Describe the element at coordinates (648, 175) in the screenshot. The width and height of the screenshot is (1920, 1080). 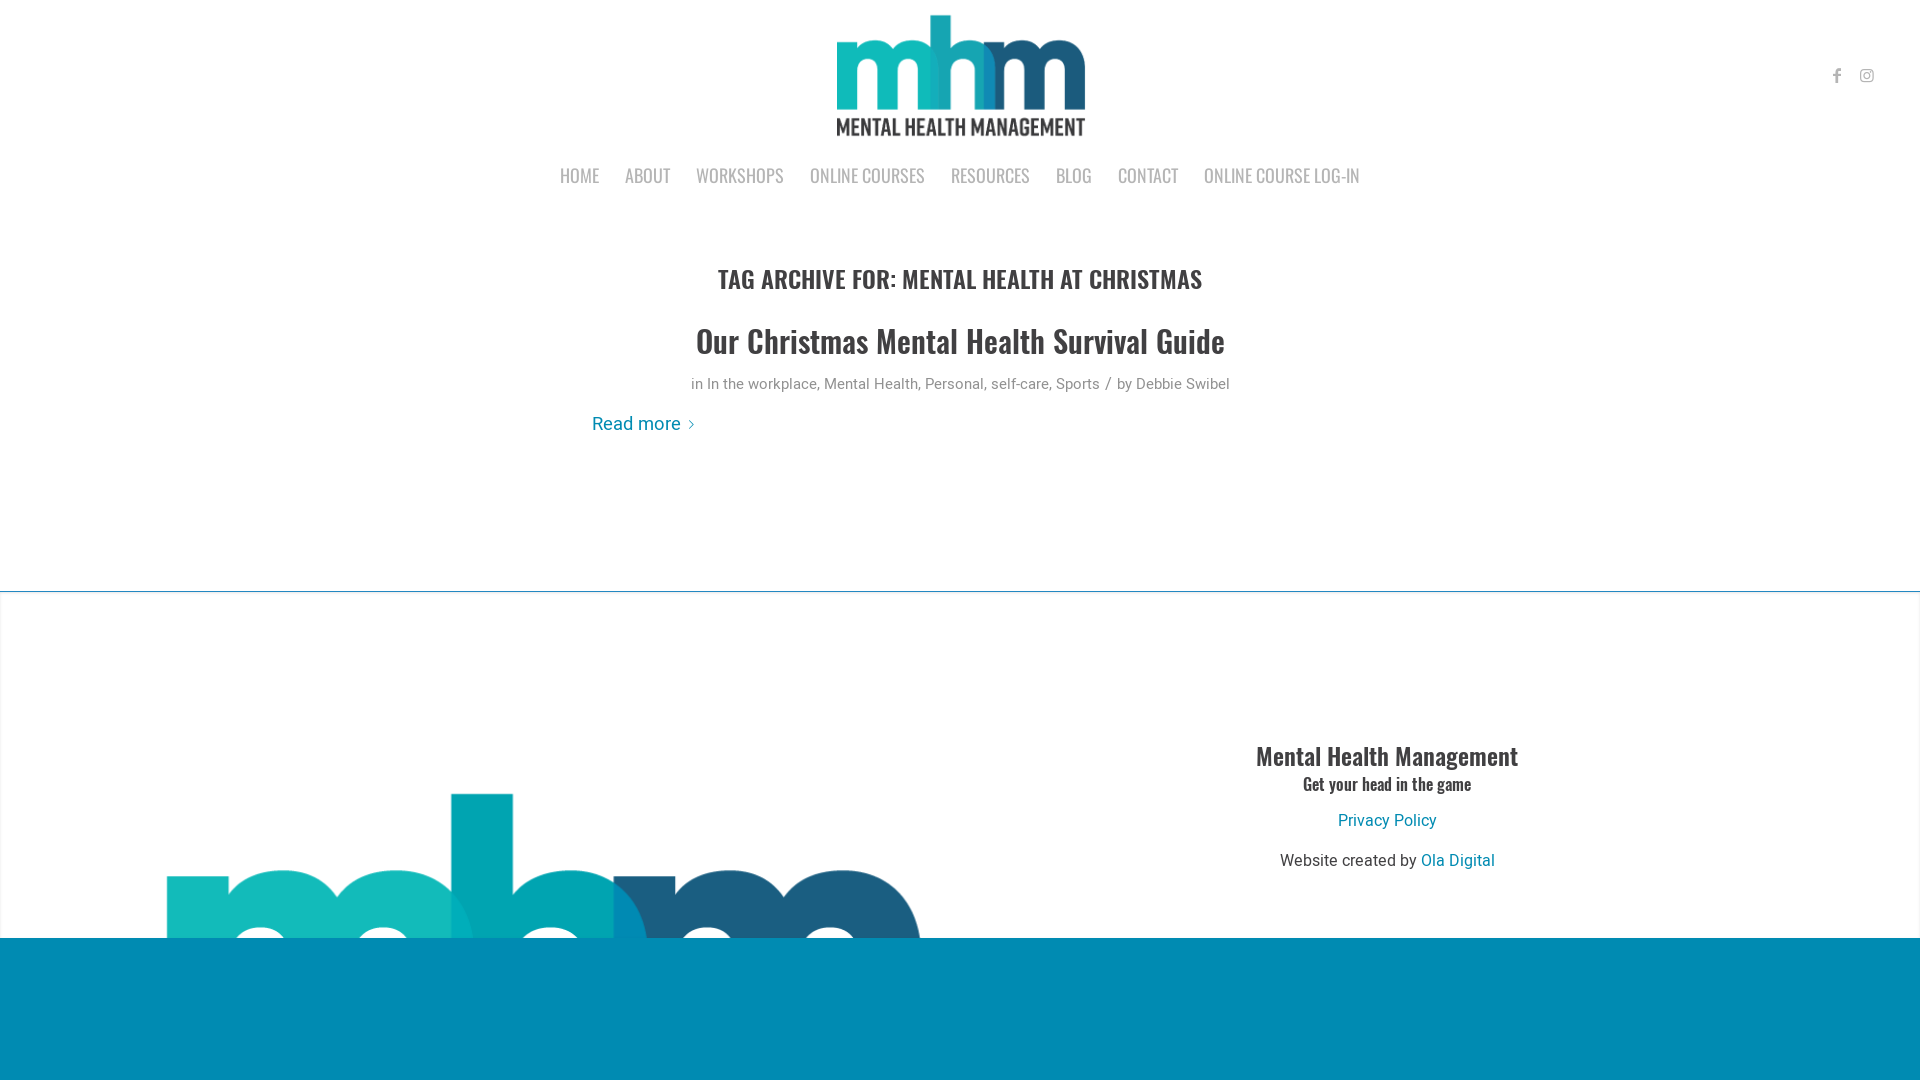
I see `ABOUT` at that location.